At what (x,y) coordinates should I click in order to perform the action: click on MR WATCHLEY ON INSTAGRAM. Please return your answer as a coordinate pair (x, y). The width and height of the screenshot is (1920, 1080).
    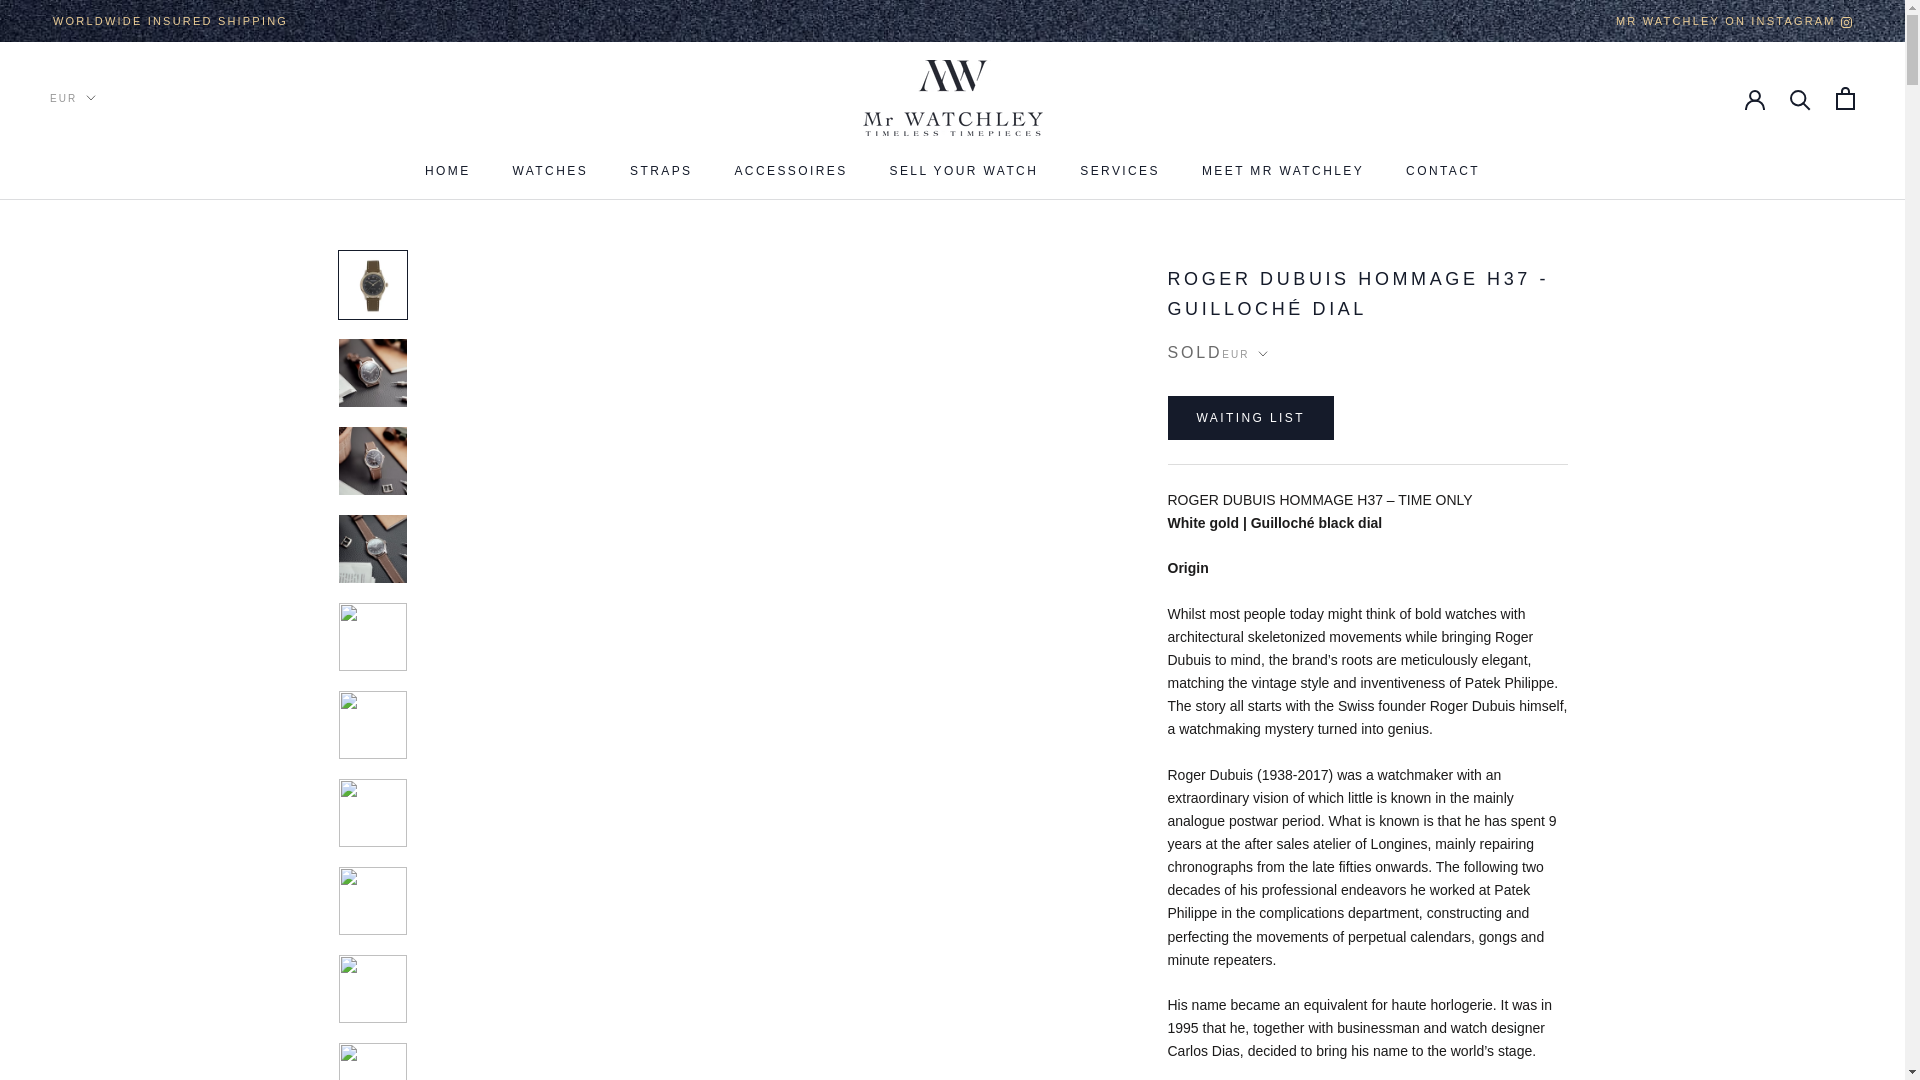
    Looking at the image, I should click on (1119, 171).